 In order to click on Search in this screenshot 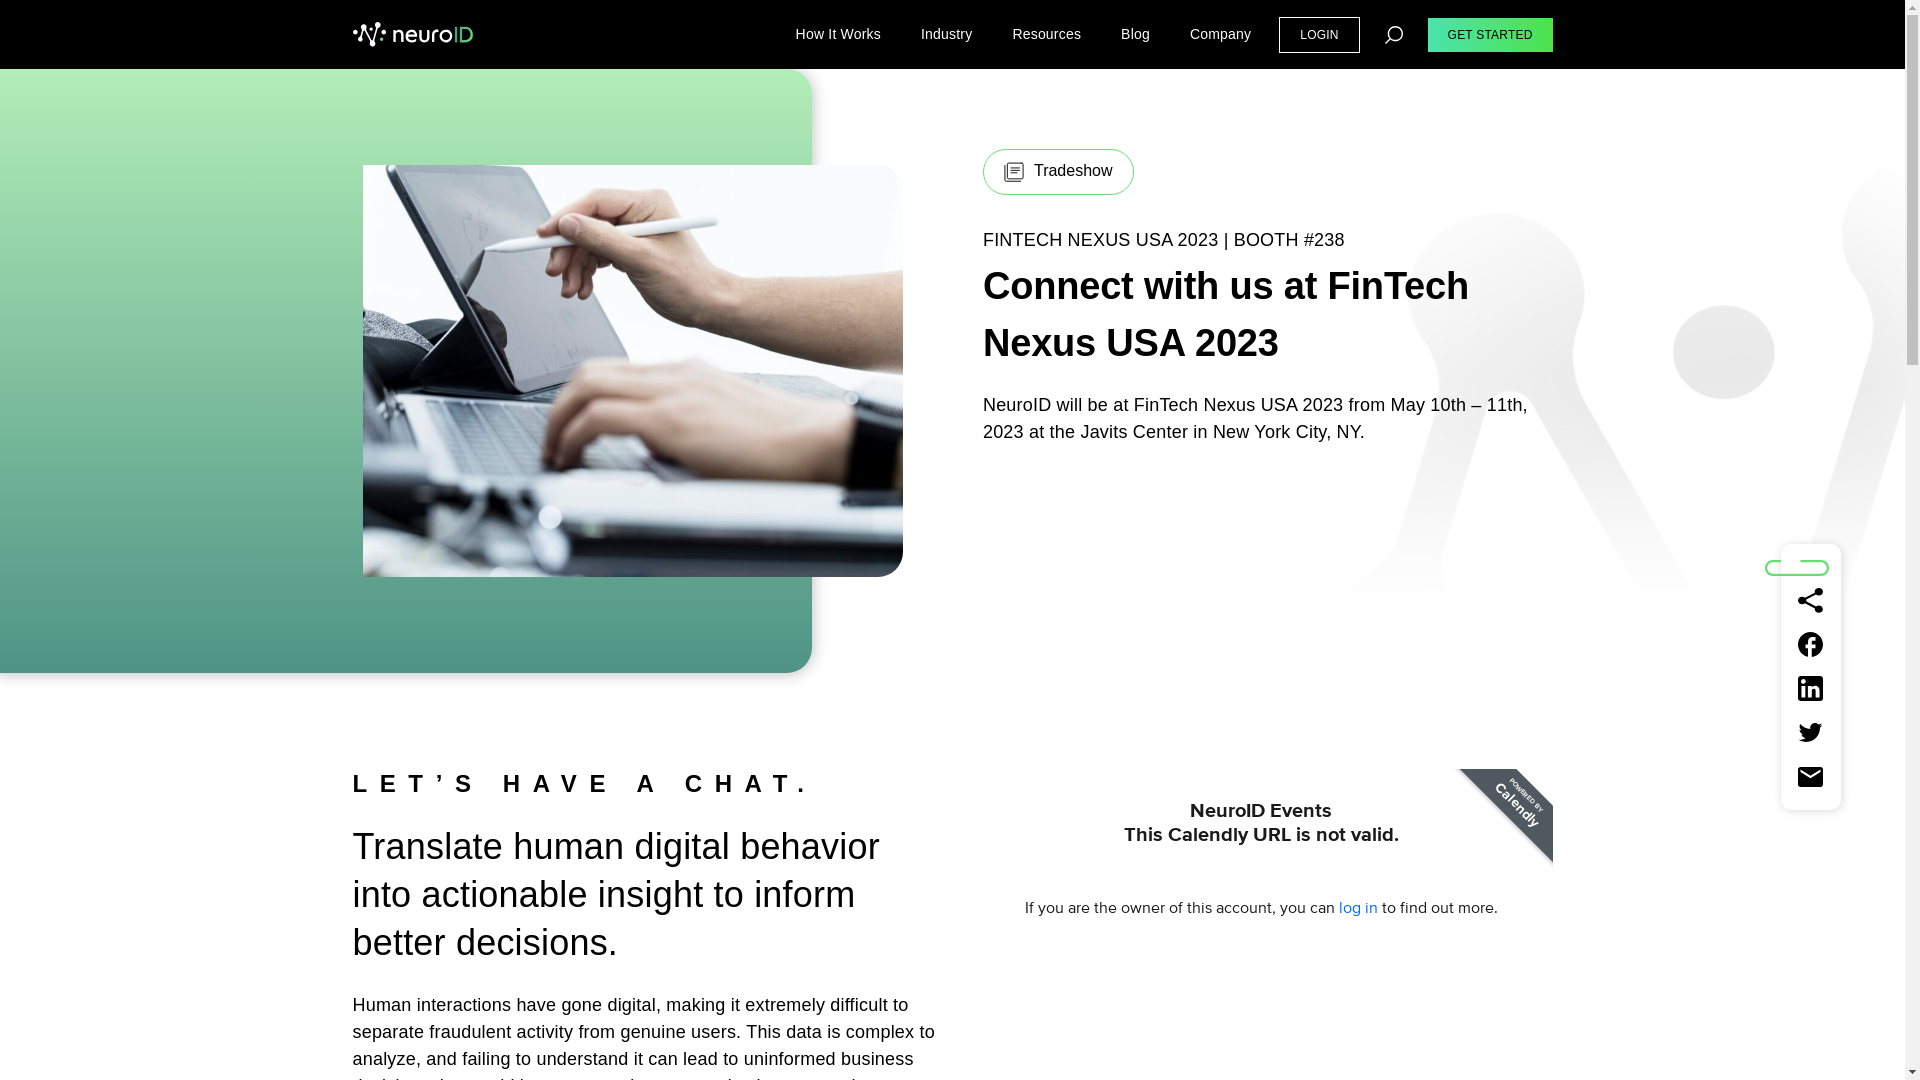, I will do `click(380, 26)`.